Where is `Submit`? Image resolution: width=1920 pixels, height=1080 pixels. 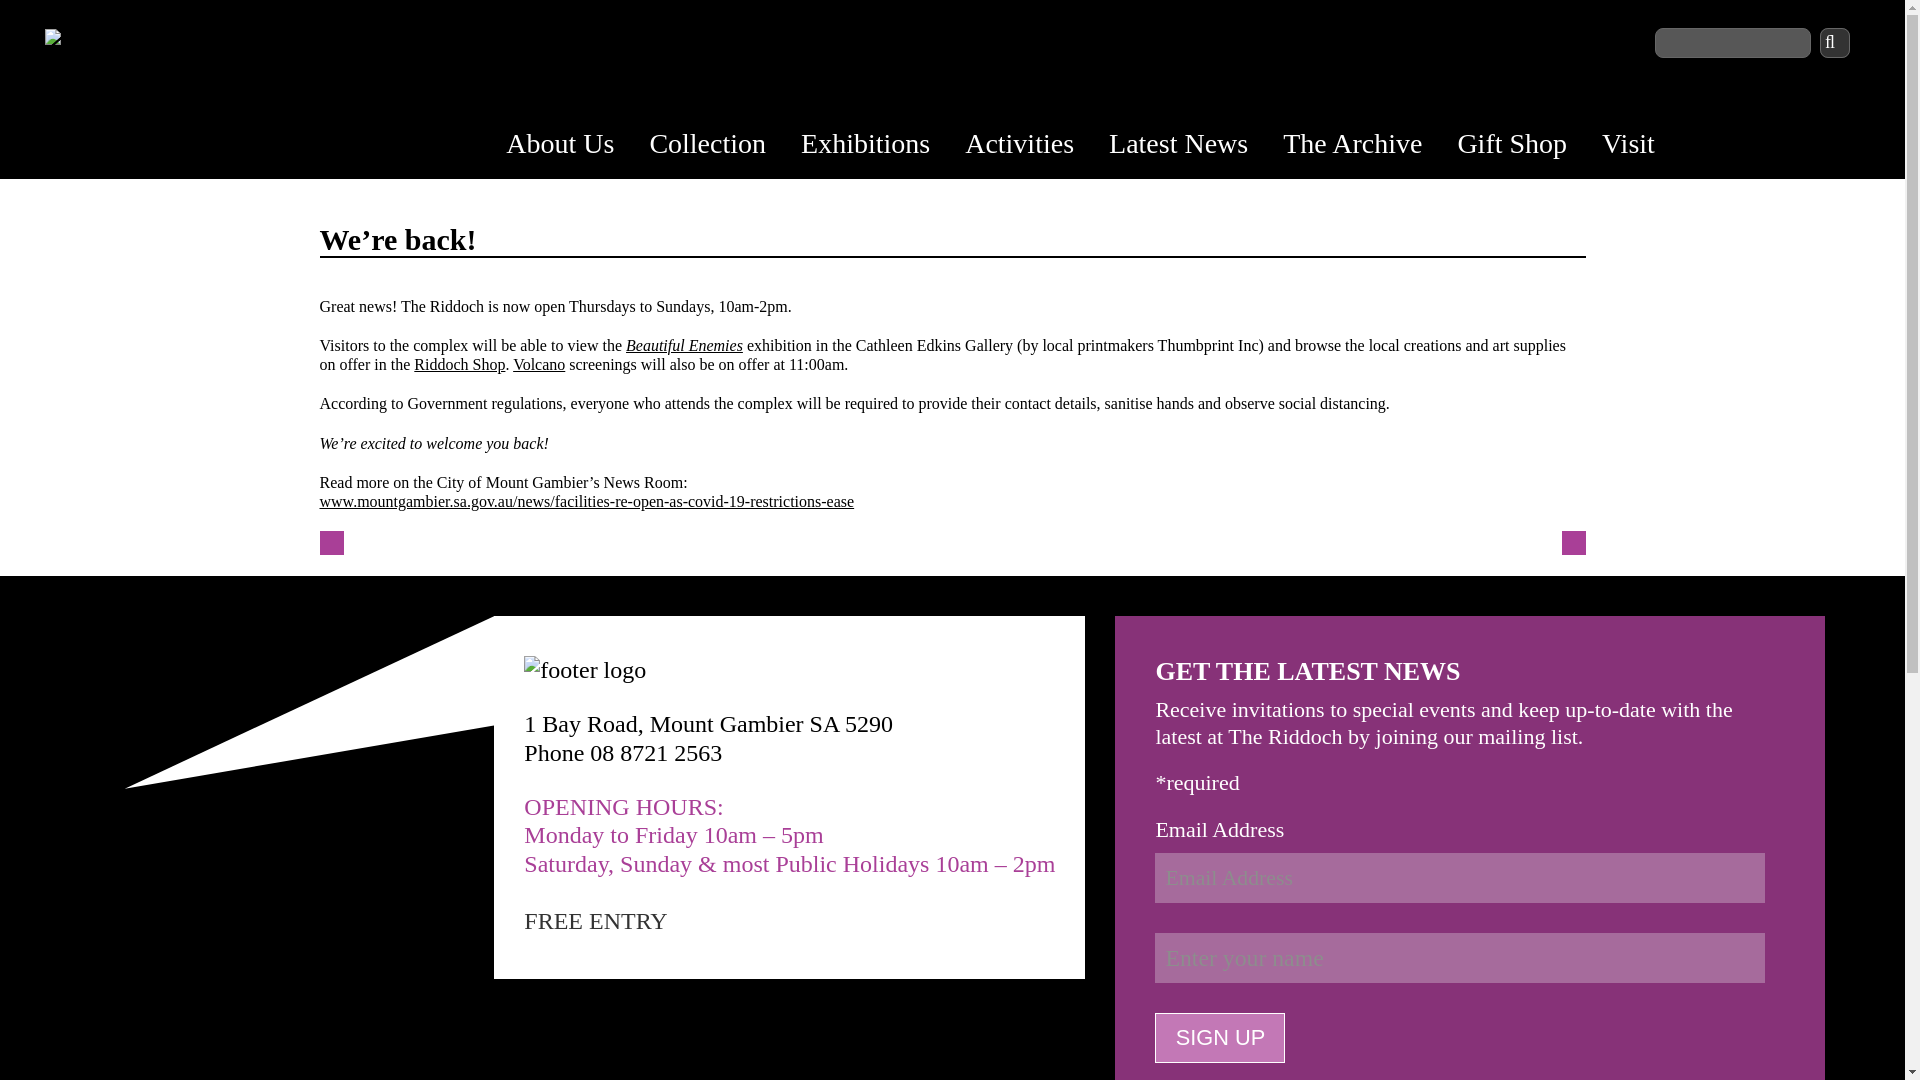
Submit is located at coordinates (1835, 43).